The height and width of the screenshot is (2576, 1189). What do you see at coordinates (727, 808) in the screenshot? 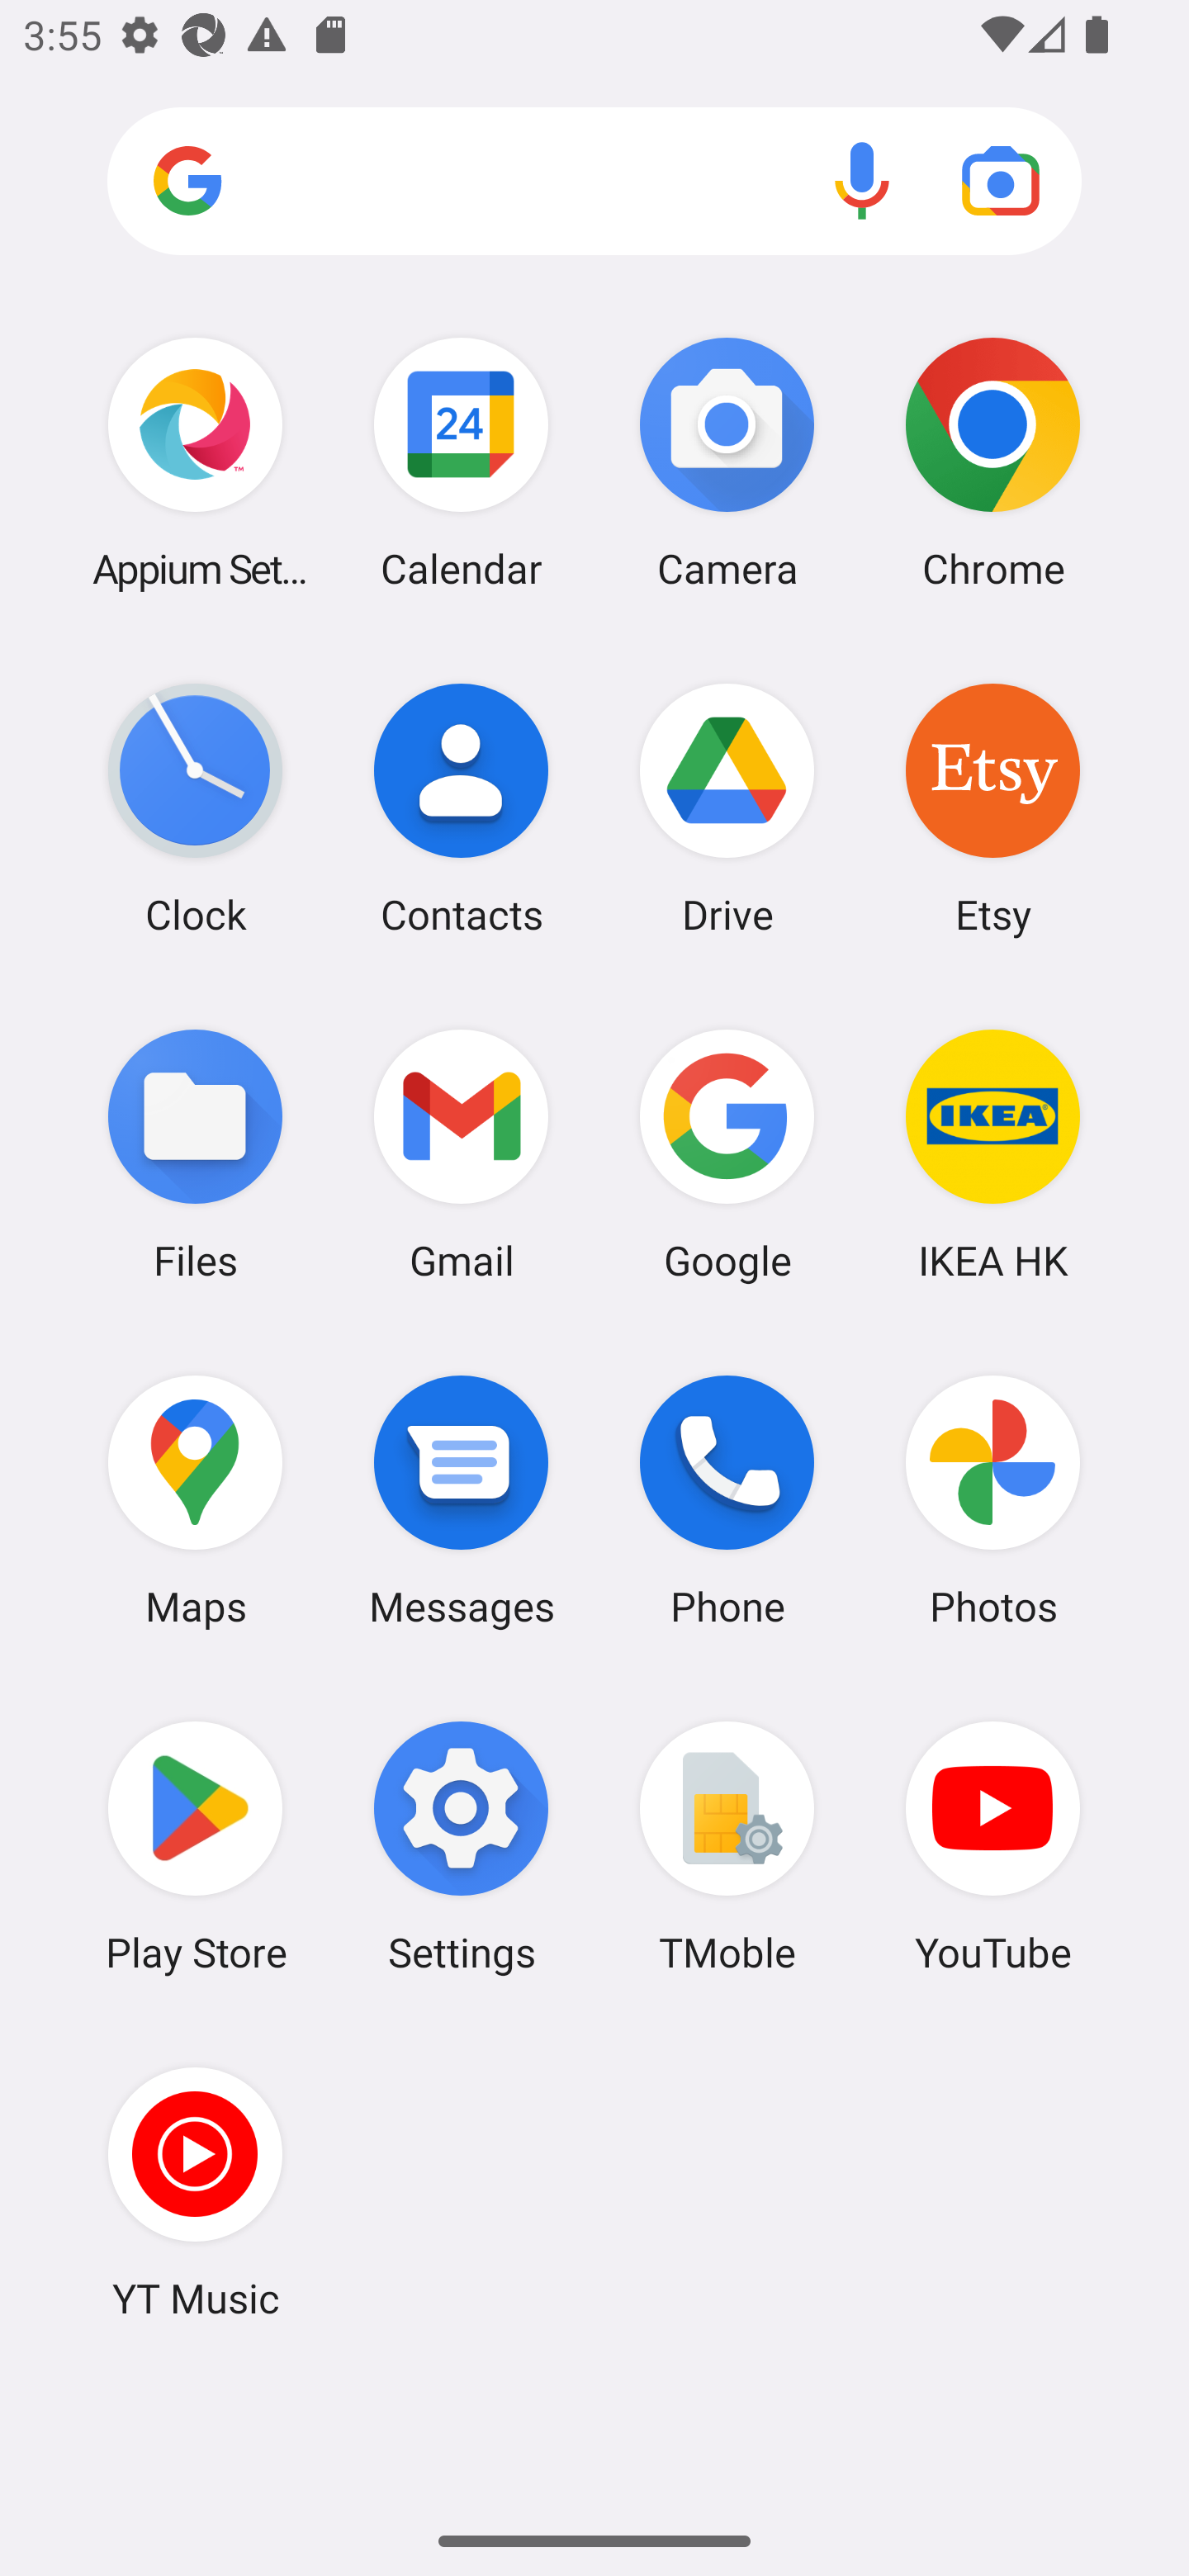
I see `Drive` at bounding box center [727, 808].